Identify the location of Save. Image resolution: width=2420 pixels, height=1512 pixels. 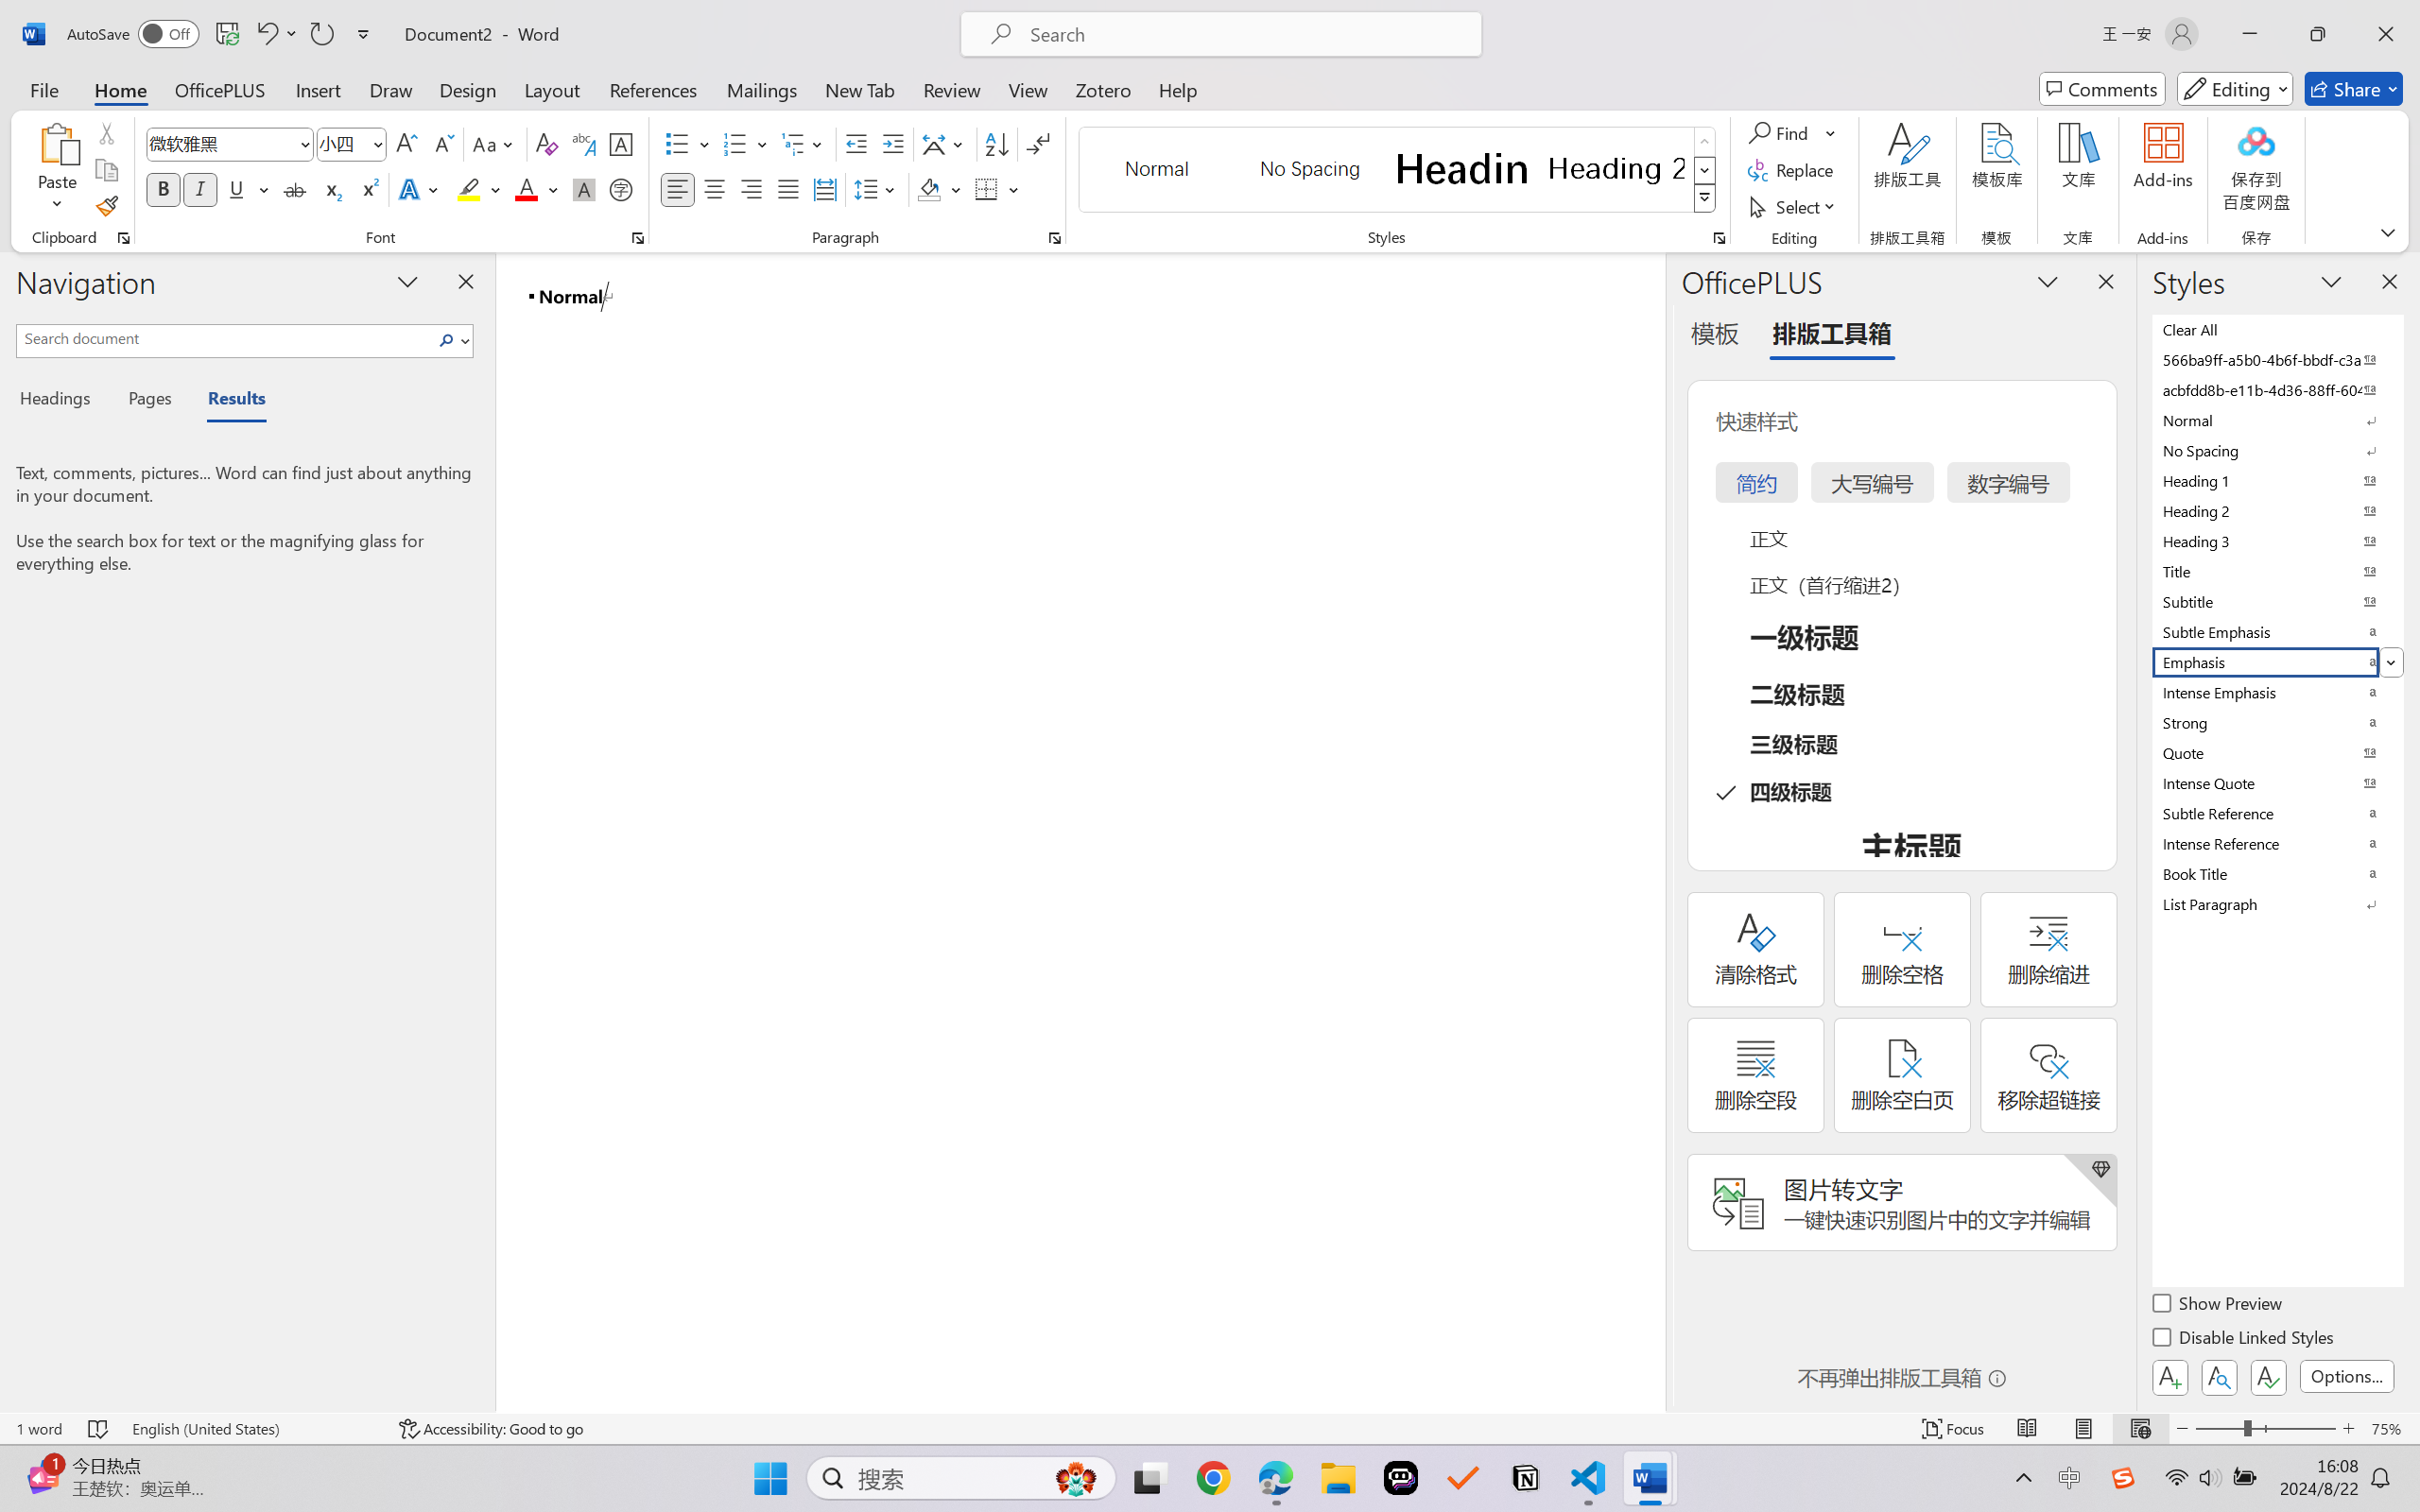
(227, 34).